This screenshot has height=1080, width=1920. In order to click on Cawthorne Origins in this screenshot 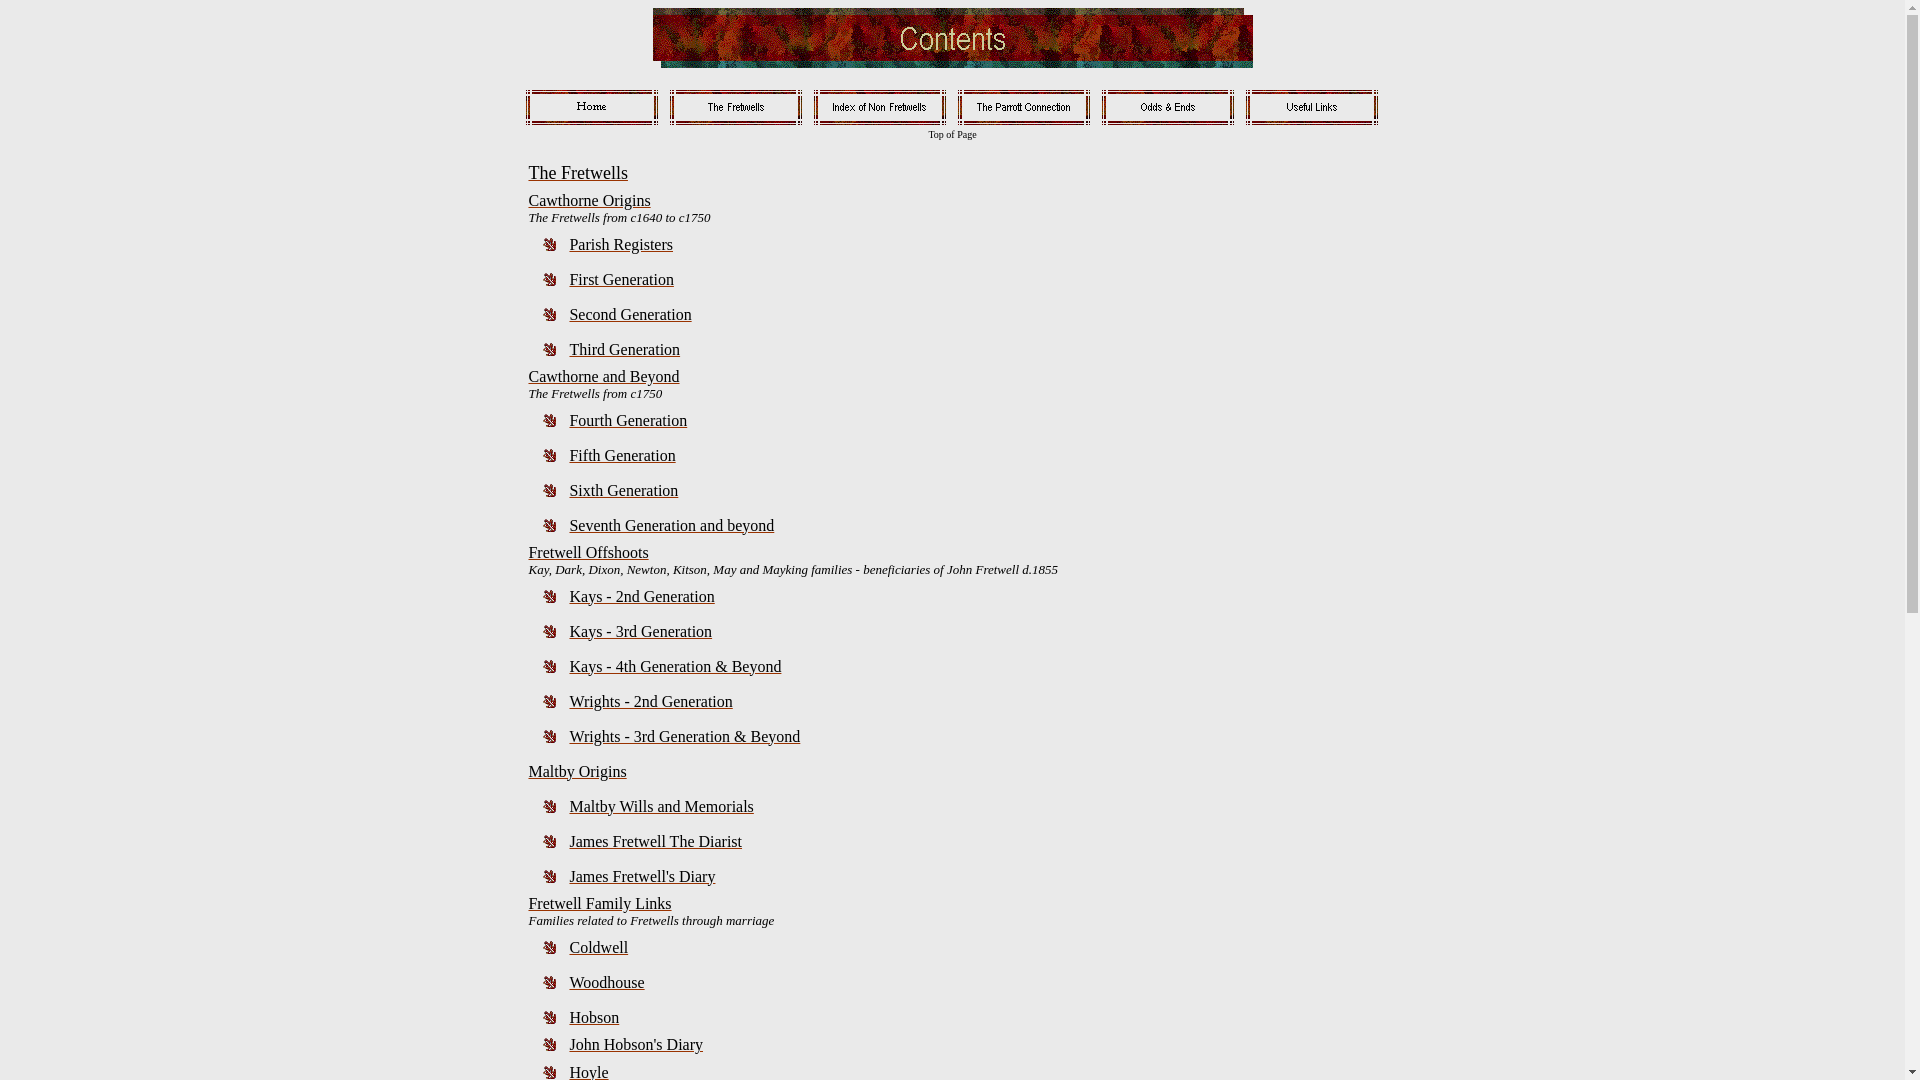, I will do `click(589, 200)`.